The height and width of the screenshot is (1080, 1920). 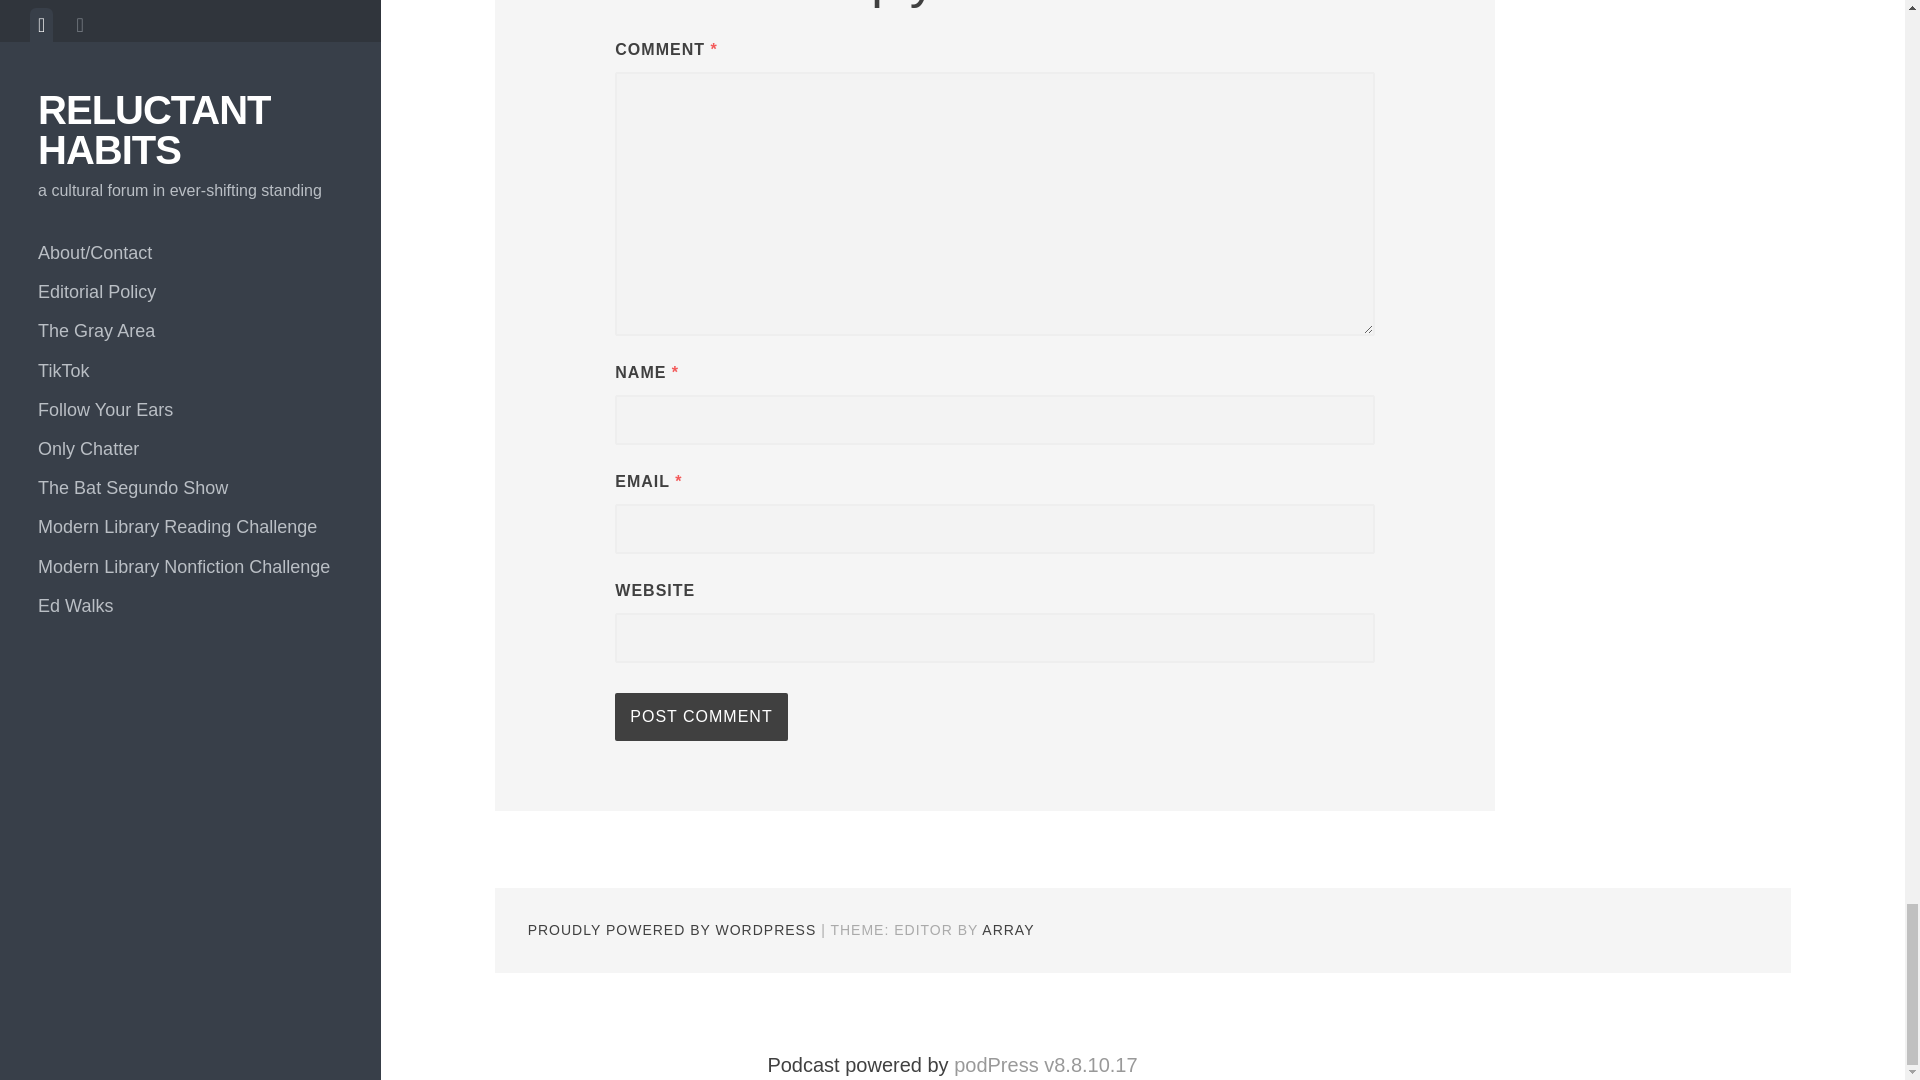 What do you see at coordinates (700, 716) in the screenshot?
I see `Post Comment` at bounding box center [700, 716].